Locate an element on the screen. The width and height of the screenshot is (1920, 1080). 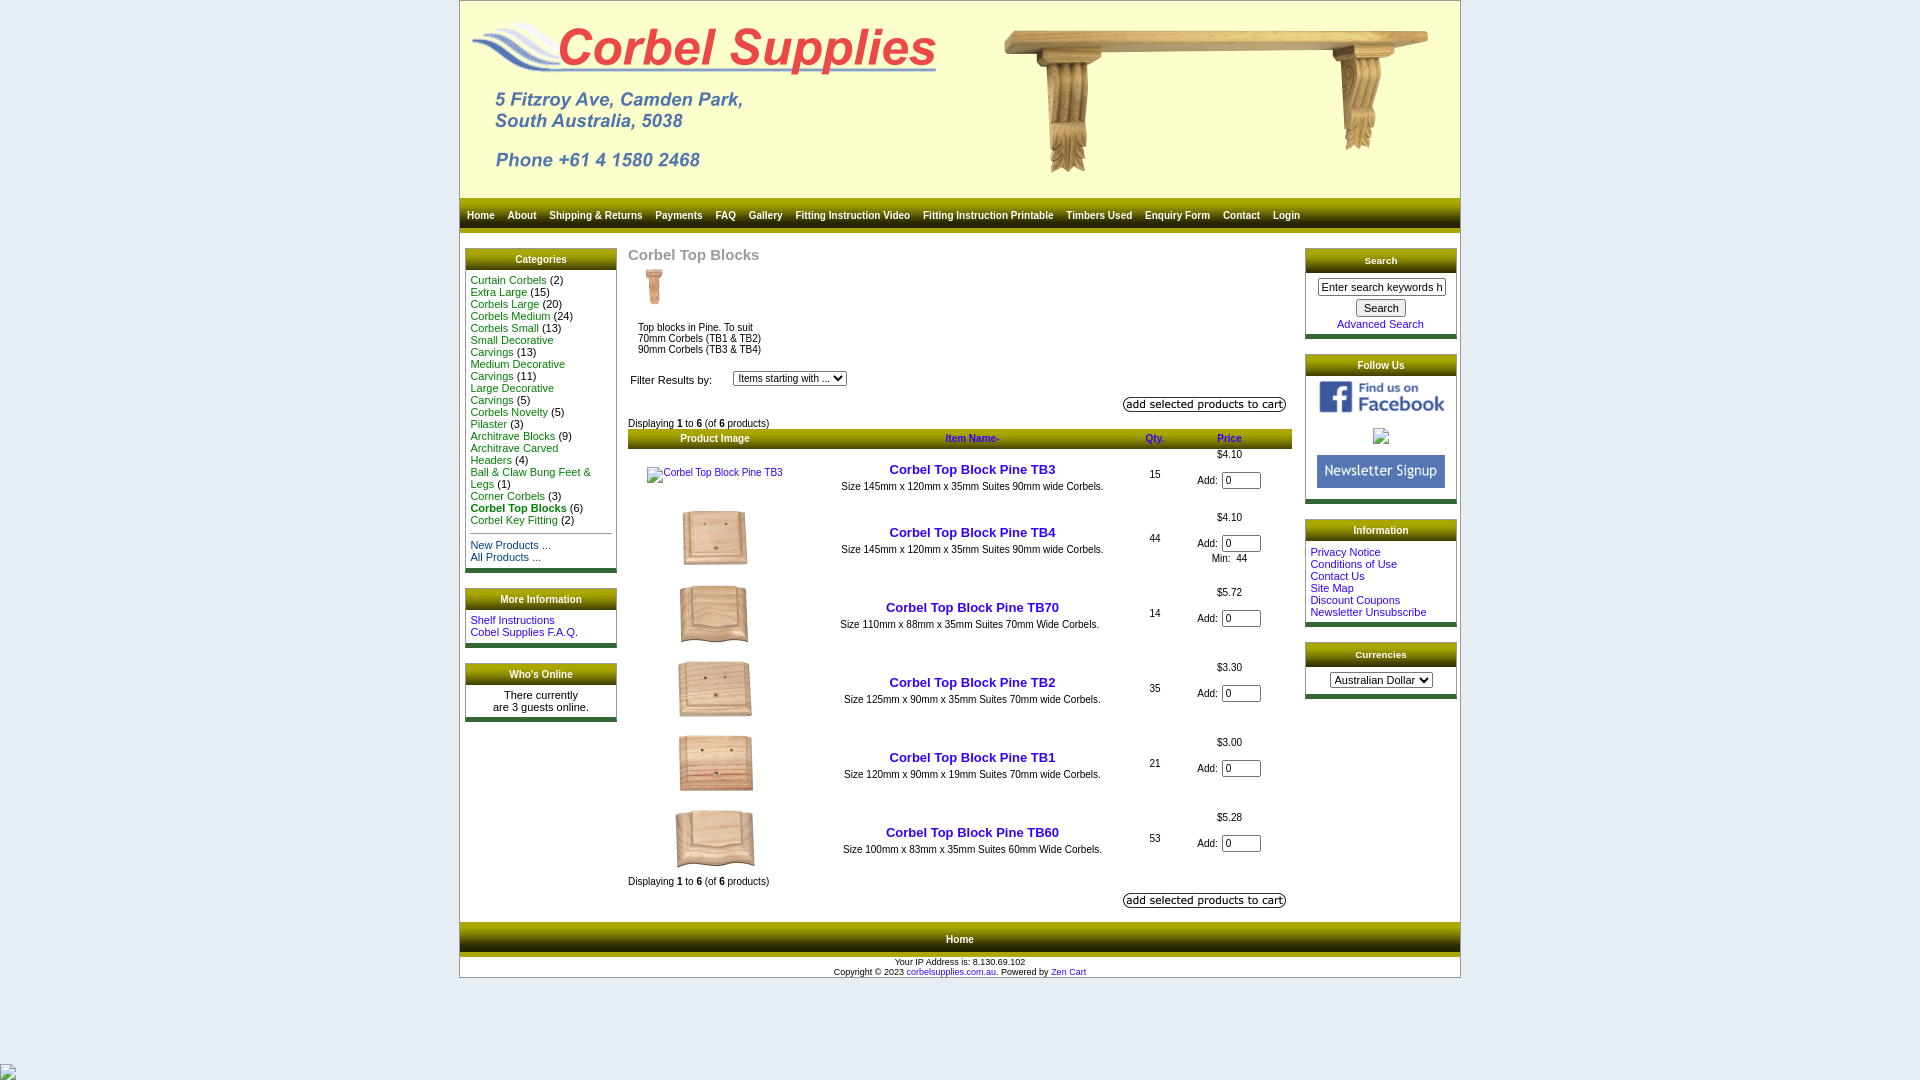
Shipping & Returns is located at coordinates (597, 216).